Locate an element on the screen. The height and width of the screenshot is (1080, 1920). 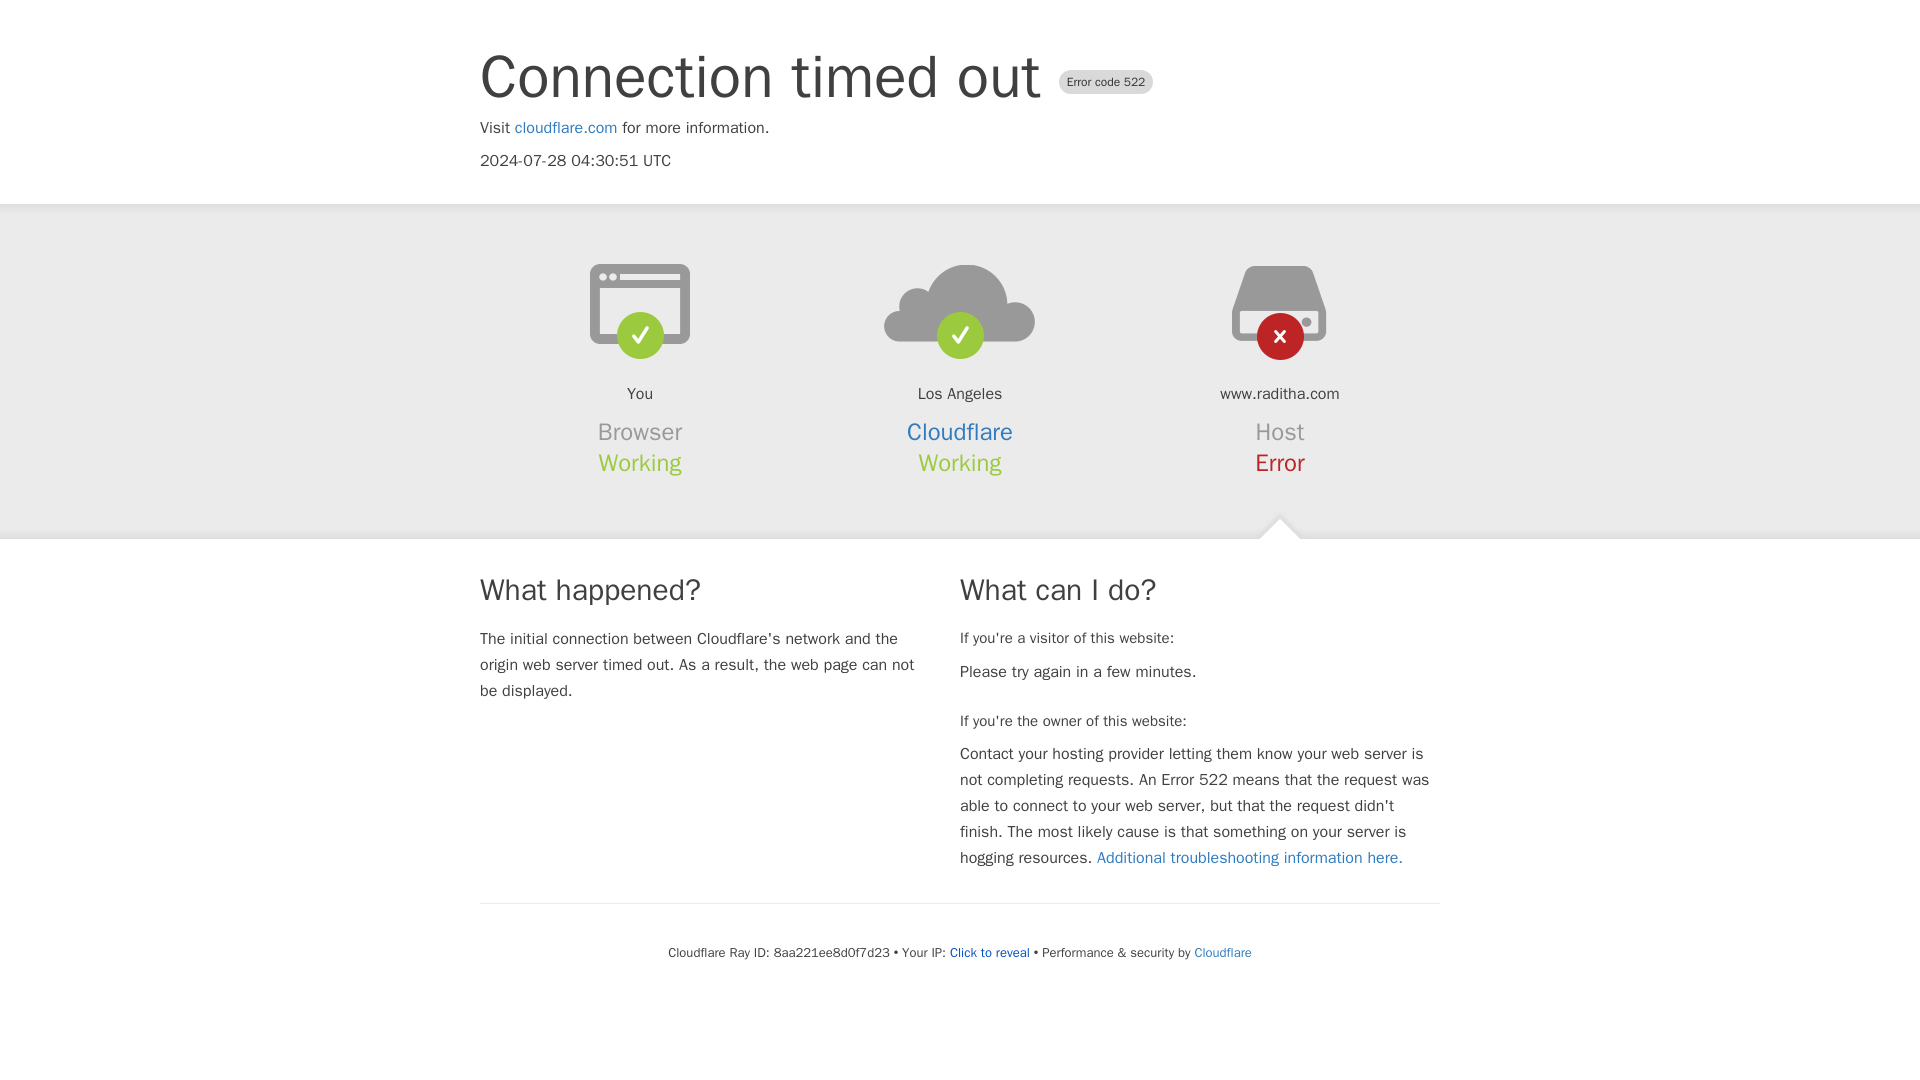
Cloudflare is located at coordinates (960, 432).